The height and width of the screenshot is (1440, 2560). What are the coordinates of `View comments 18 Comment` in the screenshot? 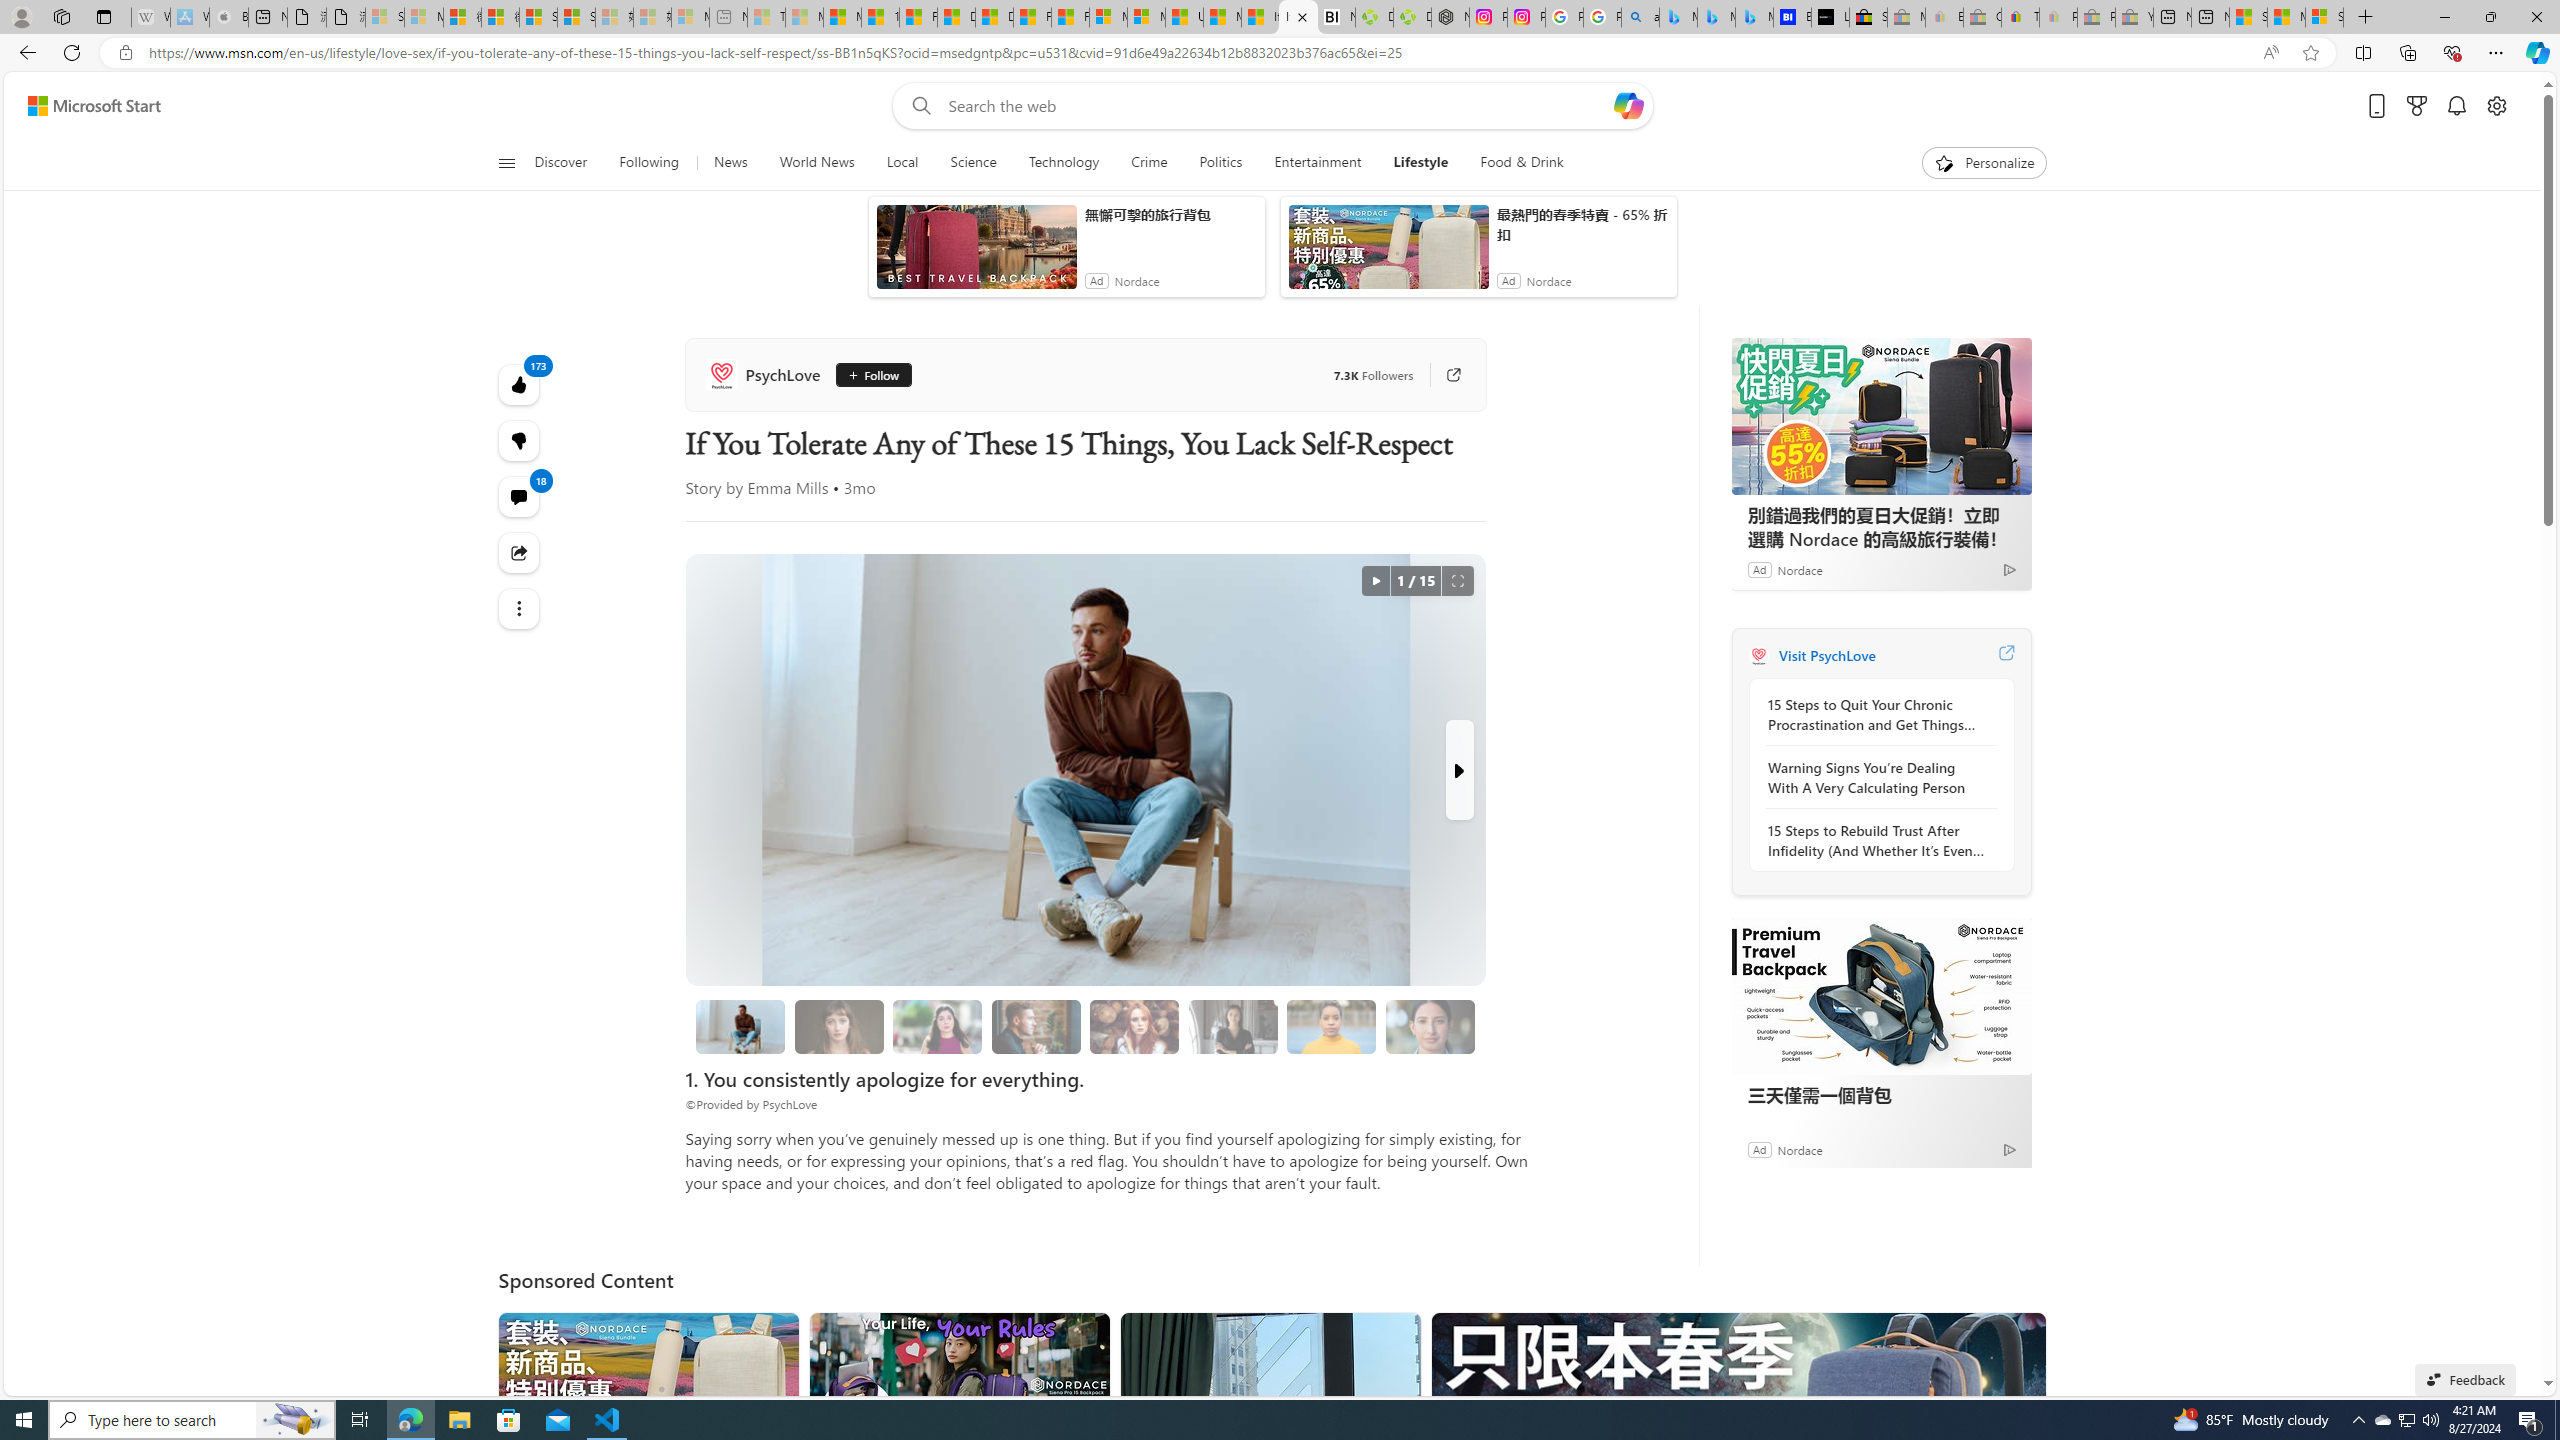 It's located at (520, 496).